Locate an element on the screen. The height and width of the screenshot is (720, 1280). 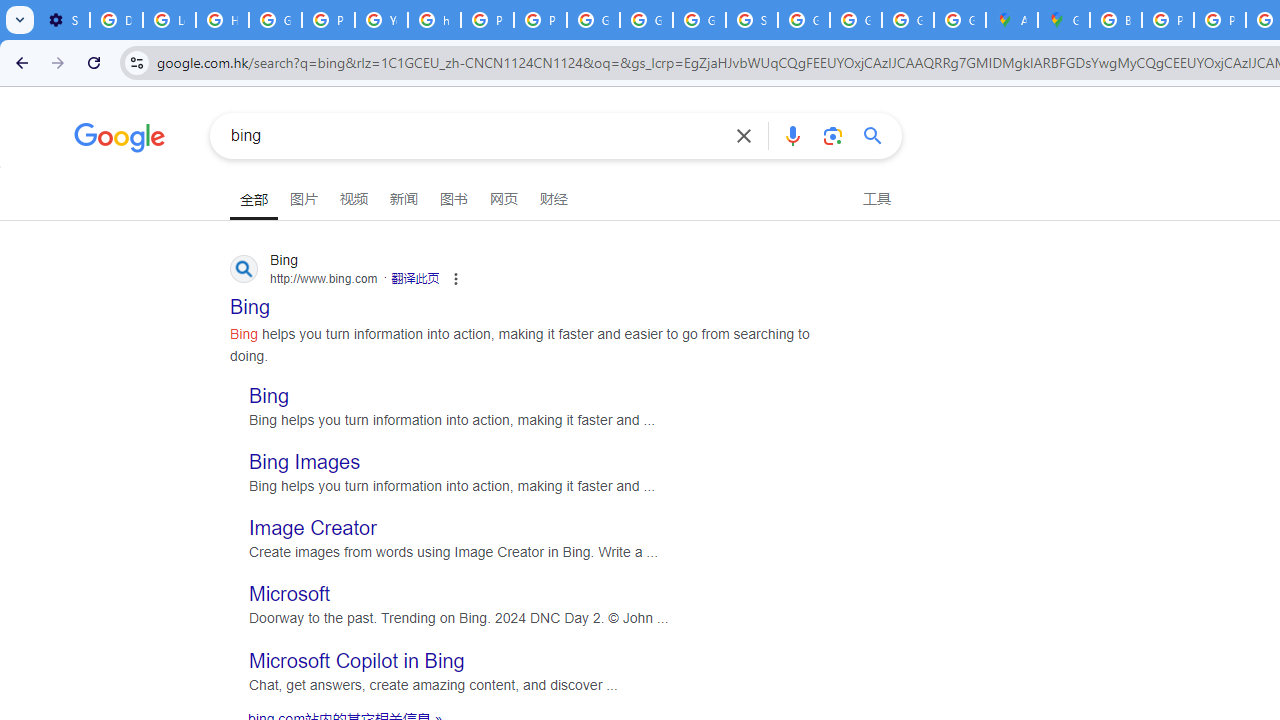
Sign in - Google Accounts is located at coordinates (752, 20).